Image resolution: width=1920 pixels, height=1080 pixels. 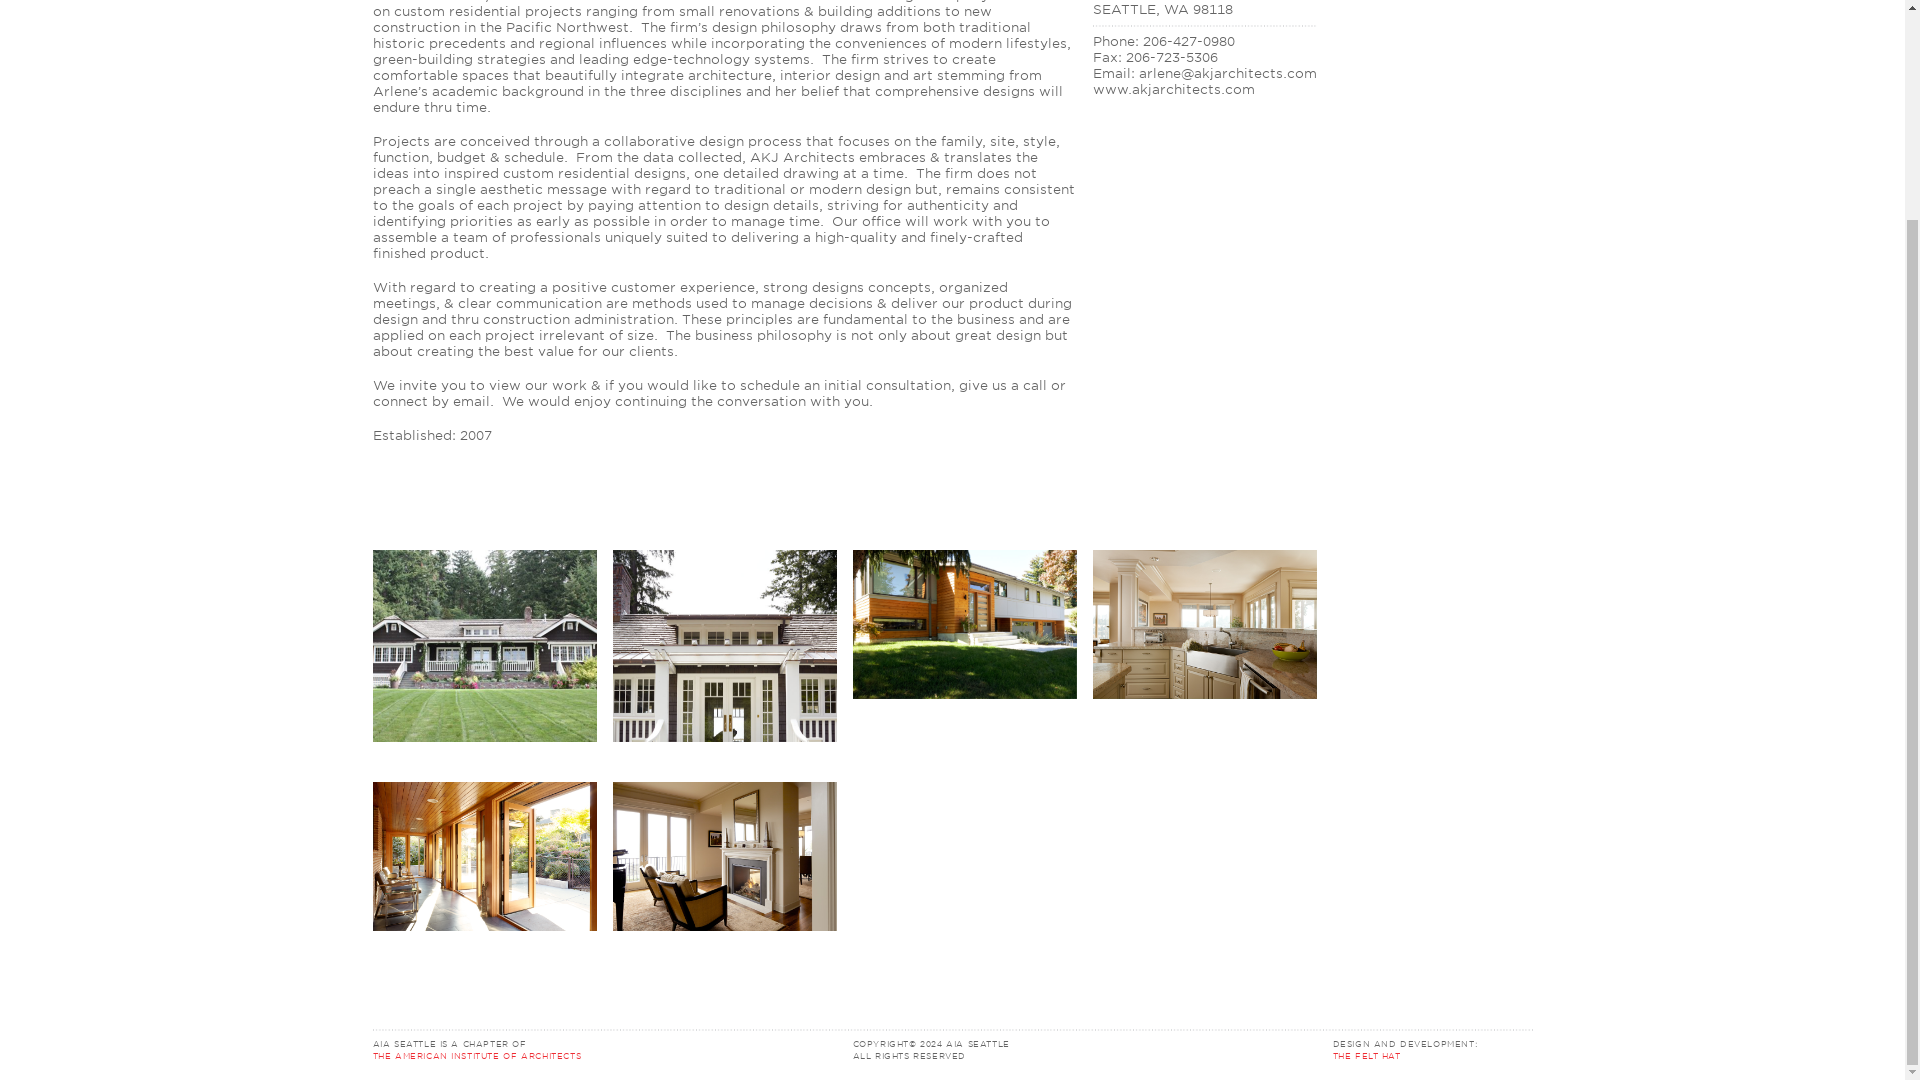 I want to click on trimble11483, so click(x=1204, y=645).